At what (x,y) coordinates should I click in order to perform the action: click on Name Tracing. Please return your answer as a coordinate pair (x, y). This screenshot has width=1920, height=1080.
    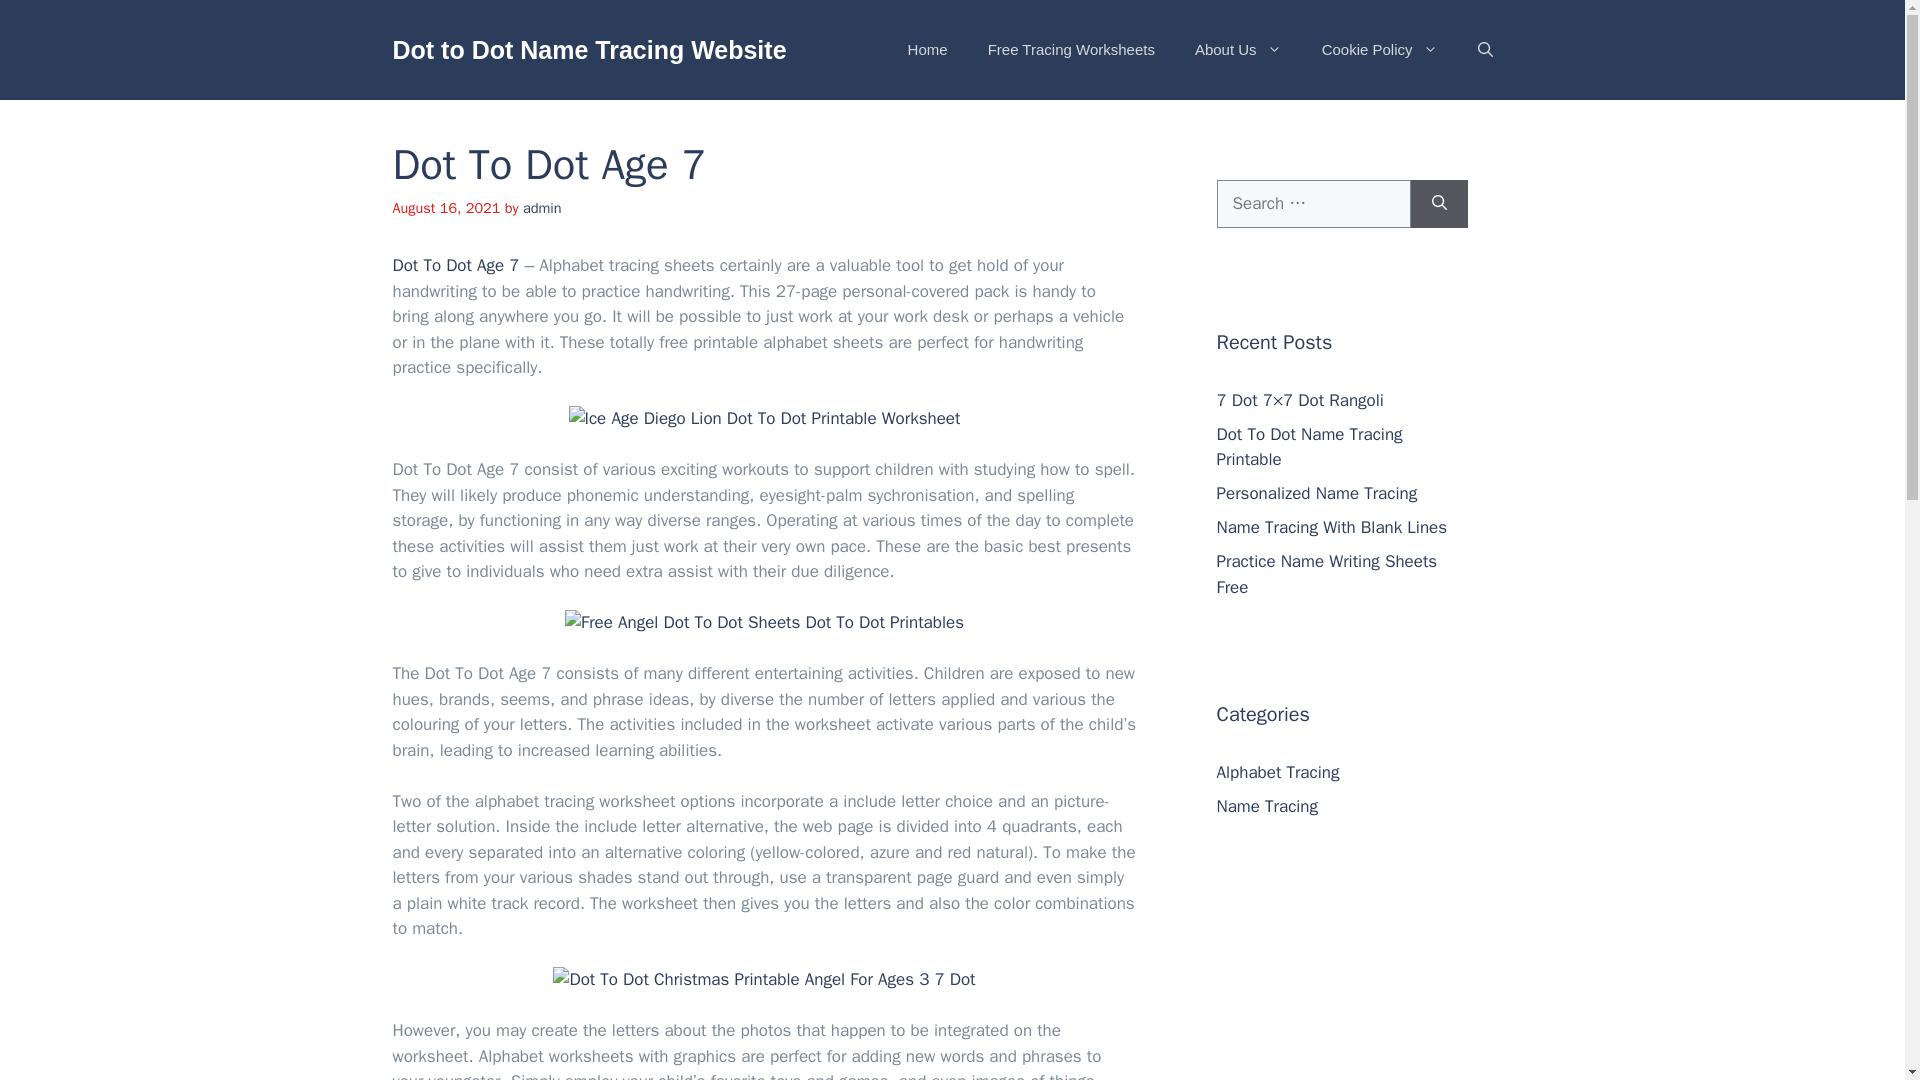
    Looking at the image, I should click on (1266, 806).